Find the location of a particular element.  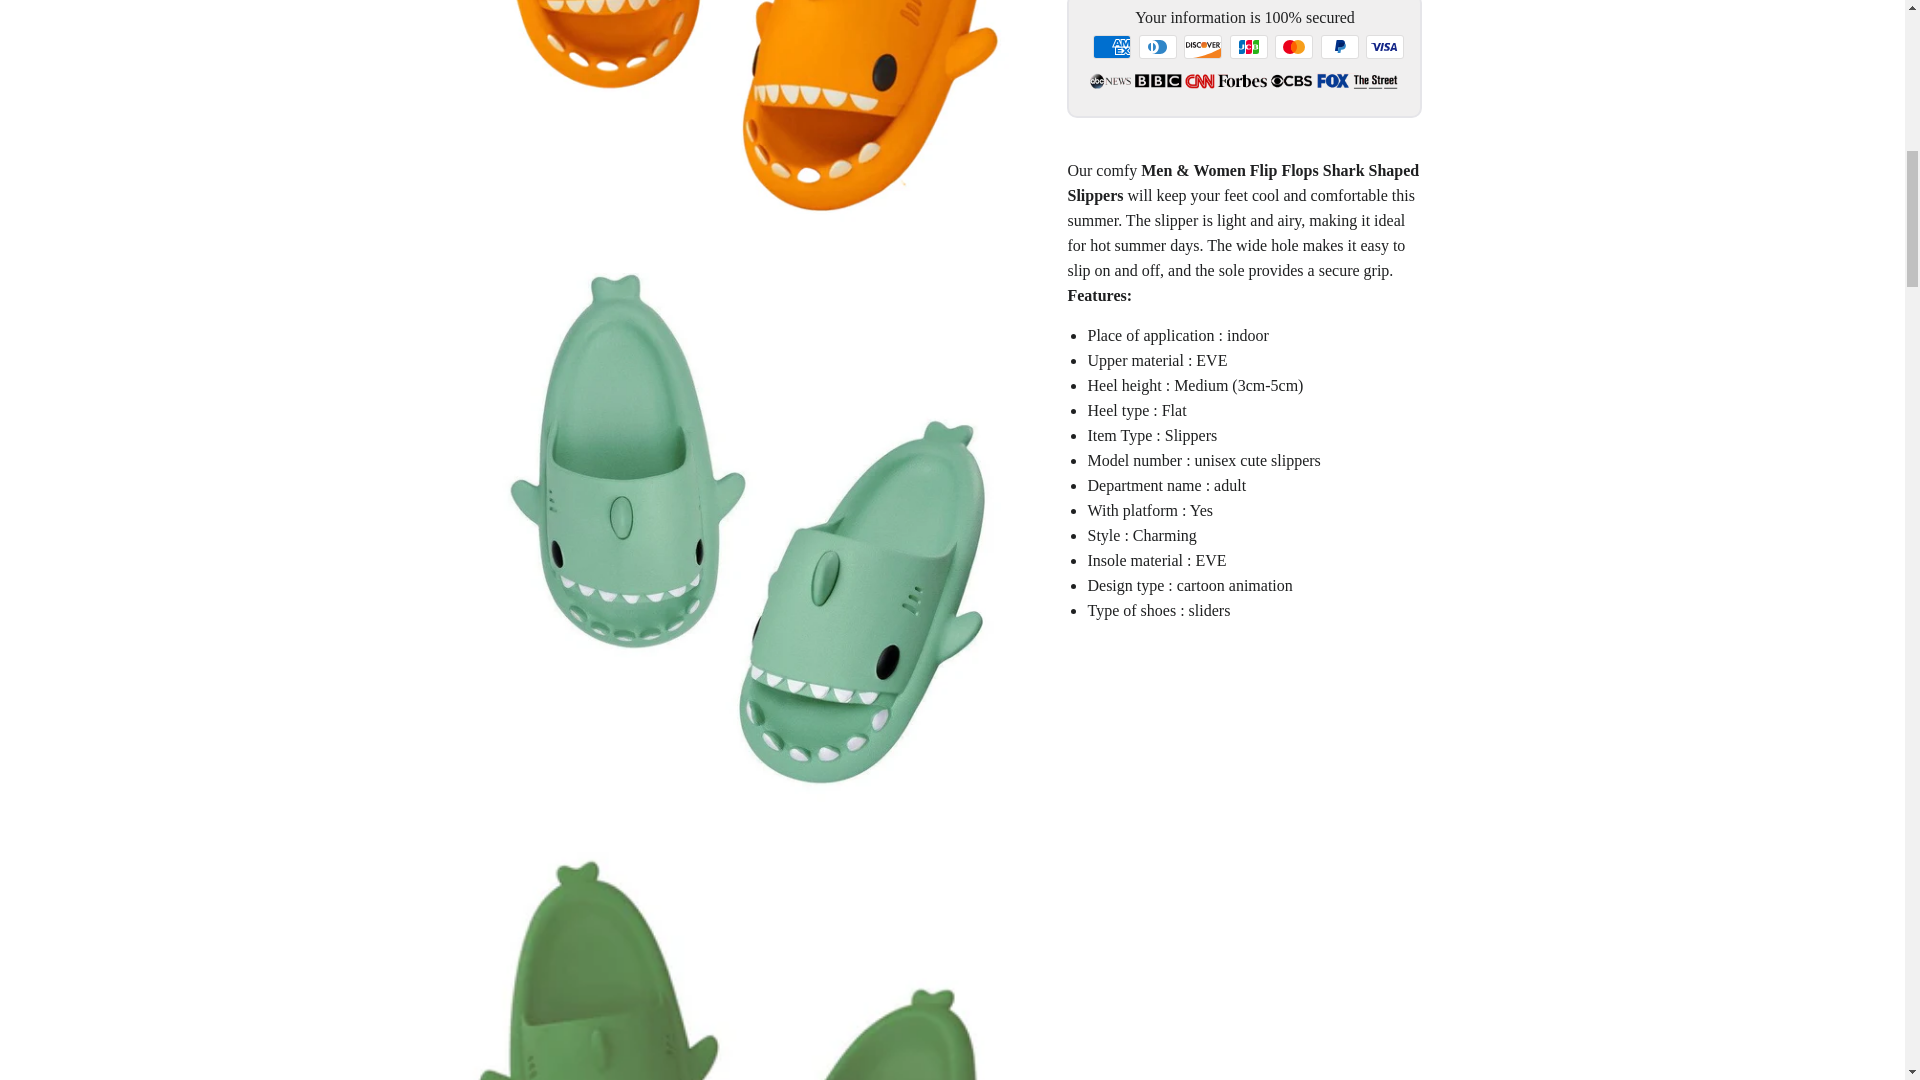

Diners Club is located at coordinates (1157, 46).